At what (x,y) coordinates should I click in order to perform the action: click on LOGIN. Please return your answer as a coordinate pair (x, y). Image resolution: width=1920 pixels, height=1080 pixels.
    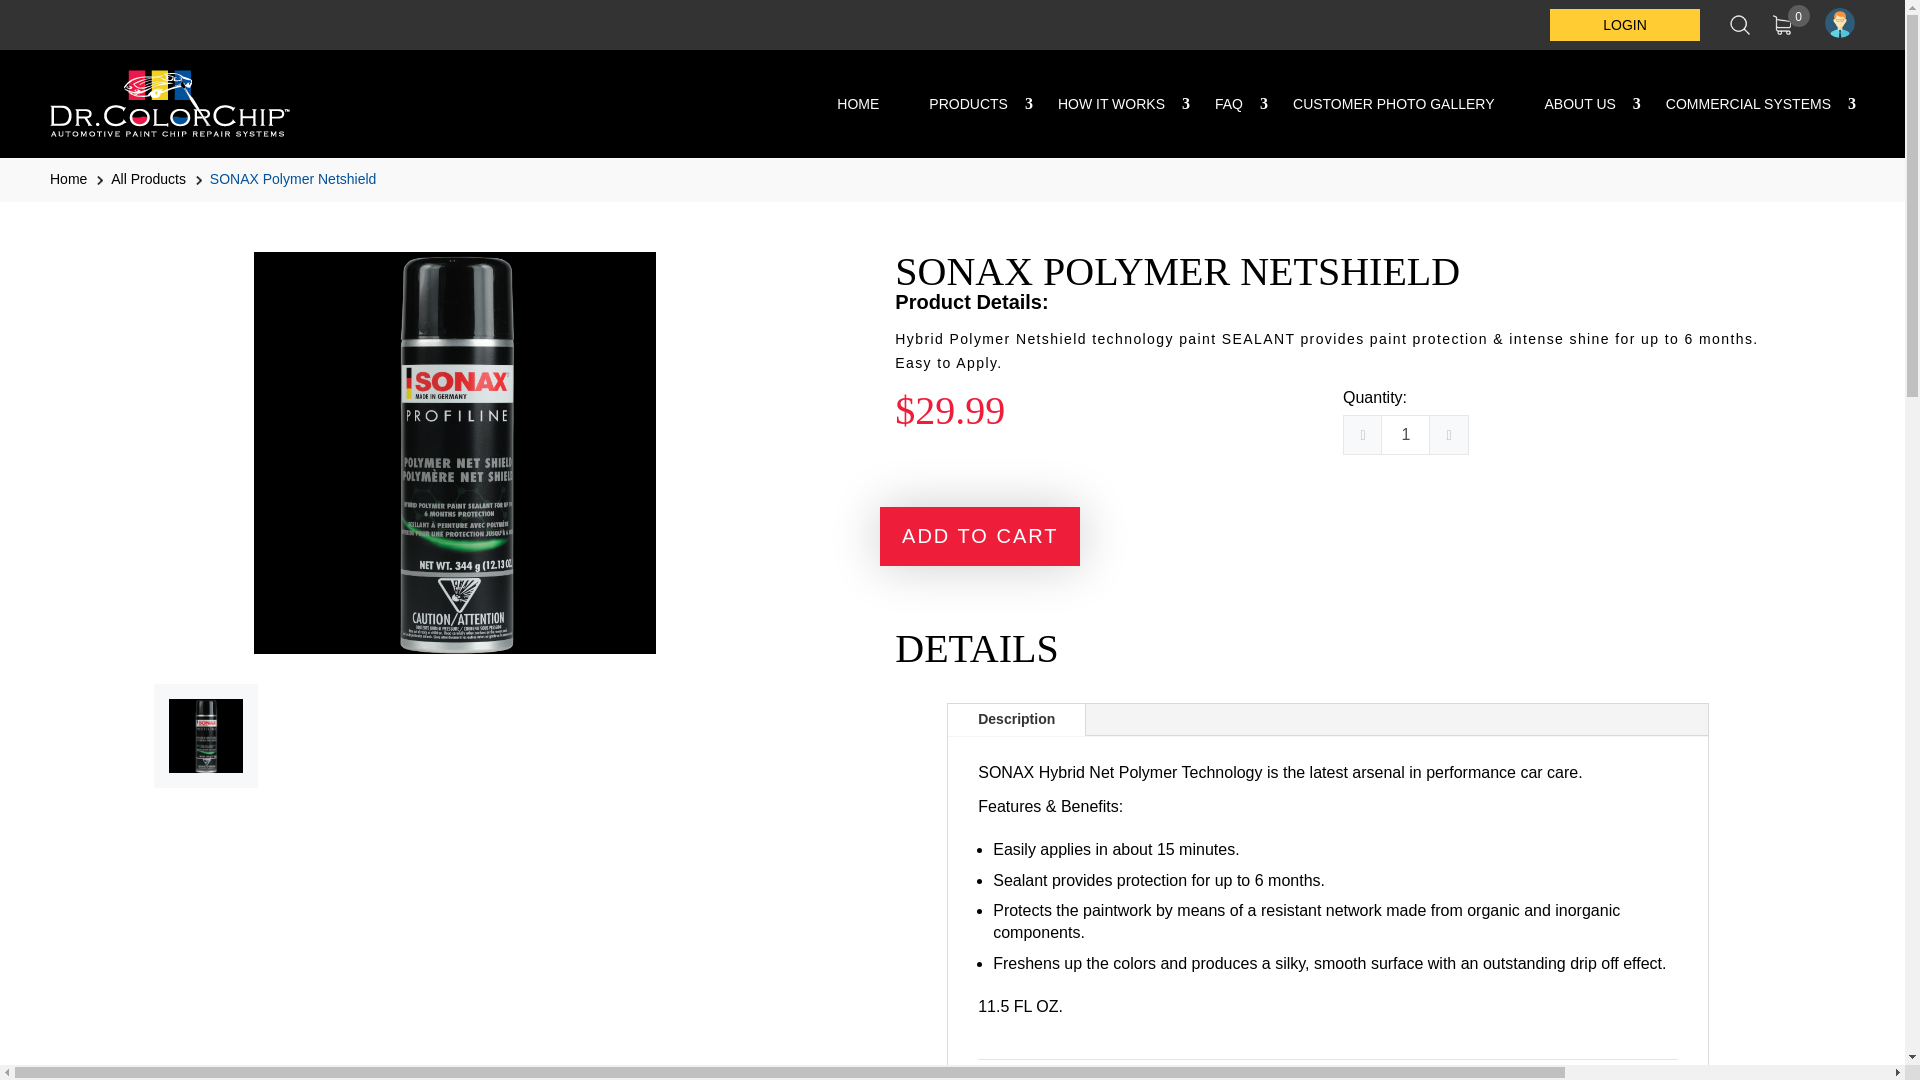
    Looking at the image, I should click on (1624, 24).